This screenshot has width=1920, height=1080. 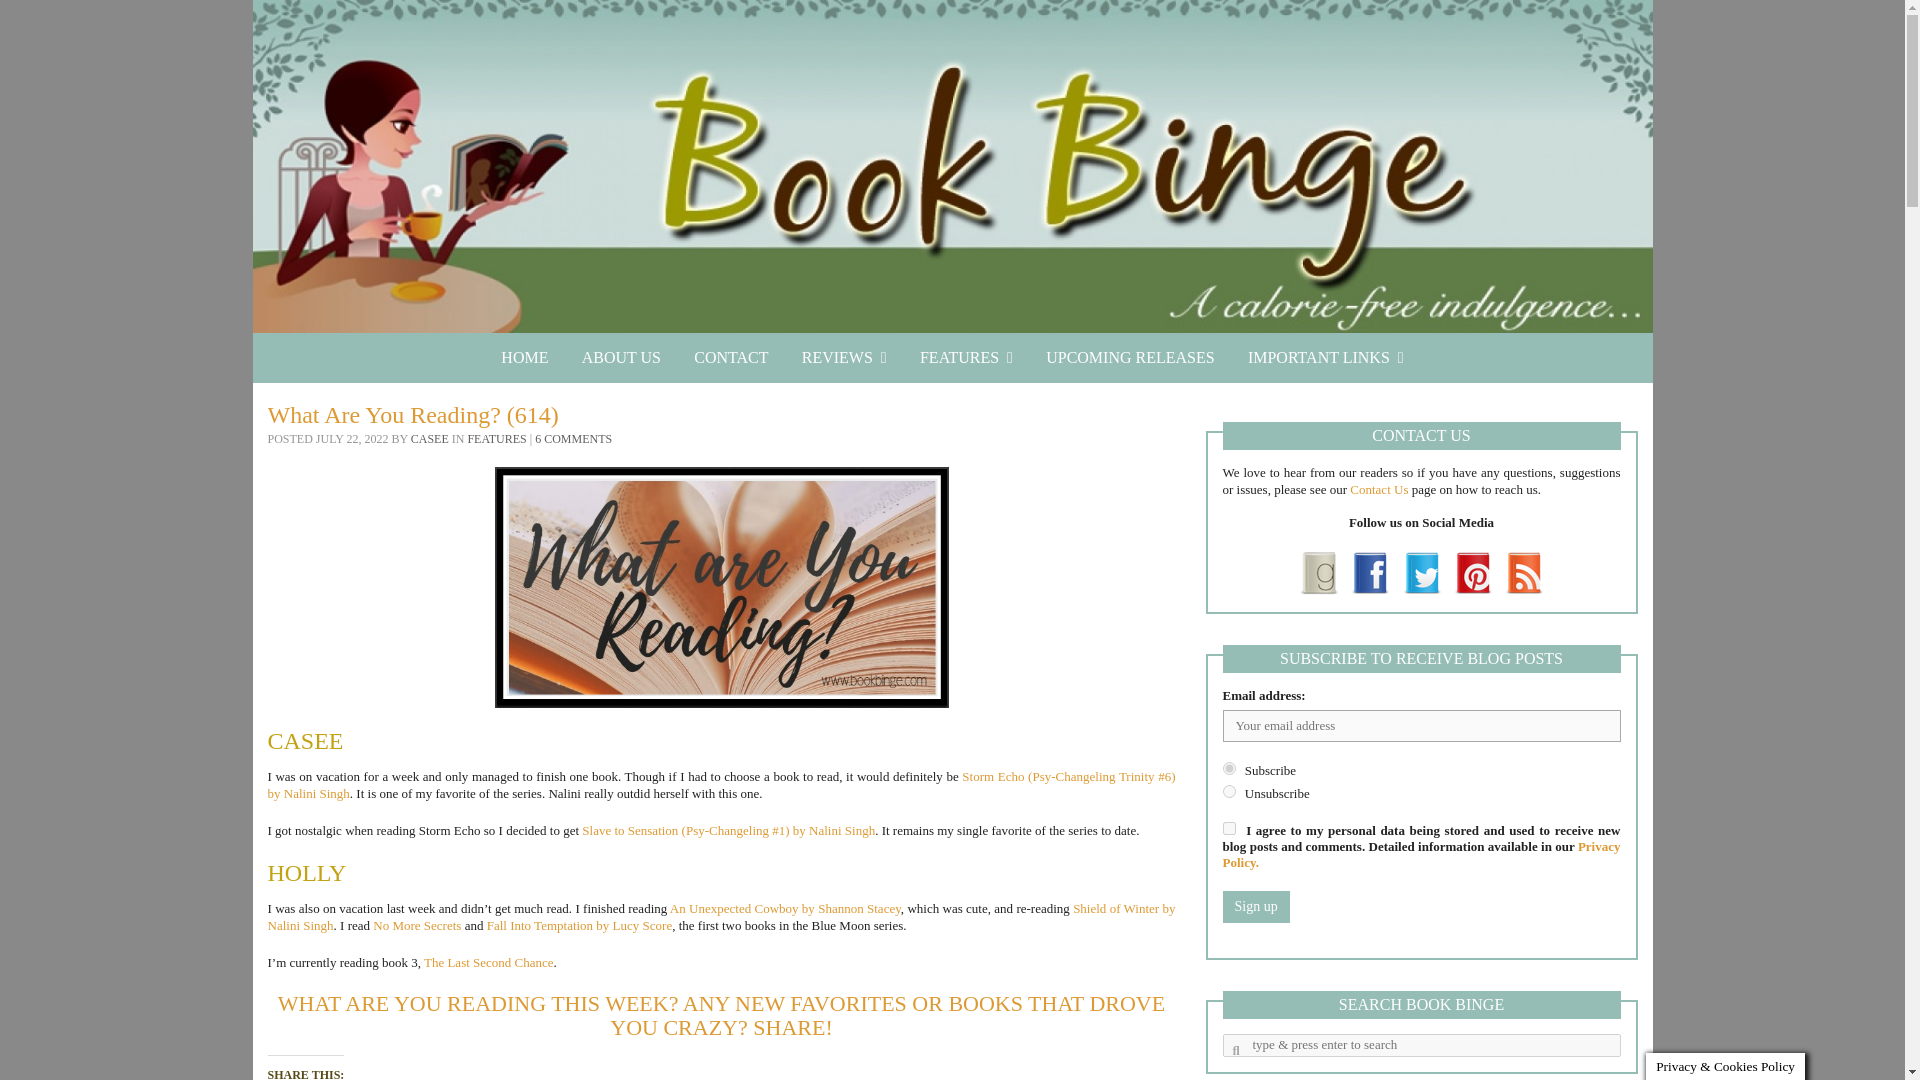 I want to click on REVIEWS  , so click(x=844, y=358).